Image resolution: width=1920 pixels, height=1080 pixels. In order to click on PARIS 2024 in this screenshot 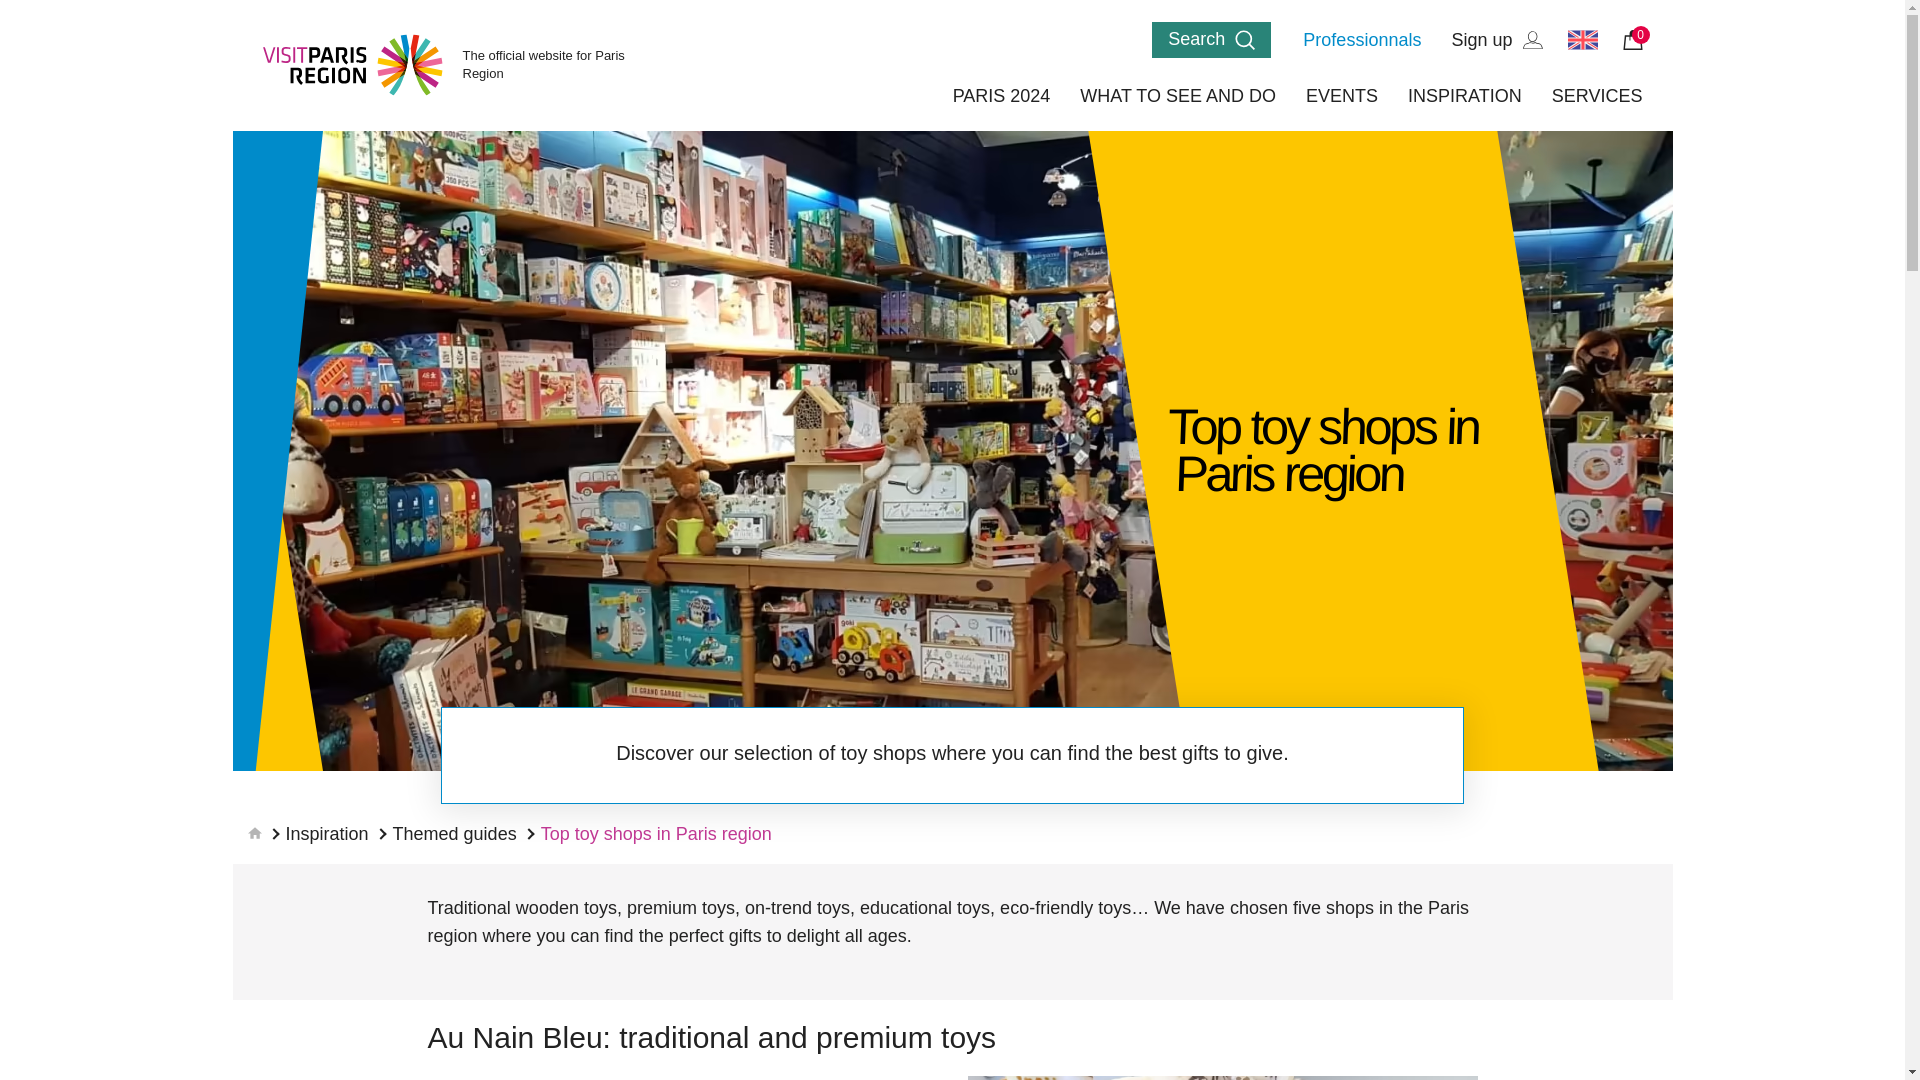, I will do `click(1001, 96)`.